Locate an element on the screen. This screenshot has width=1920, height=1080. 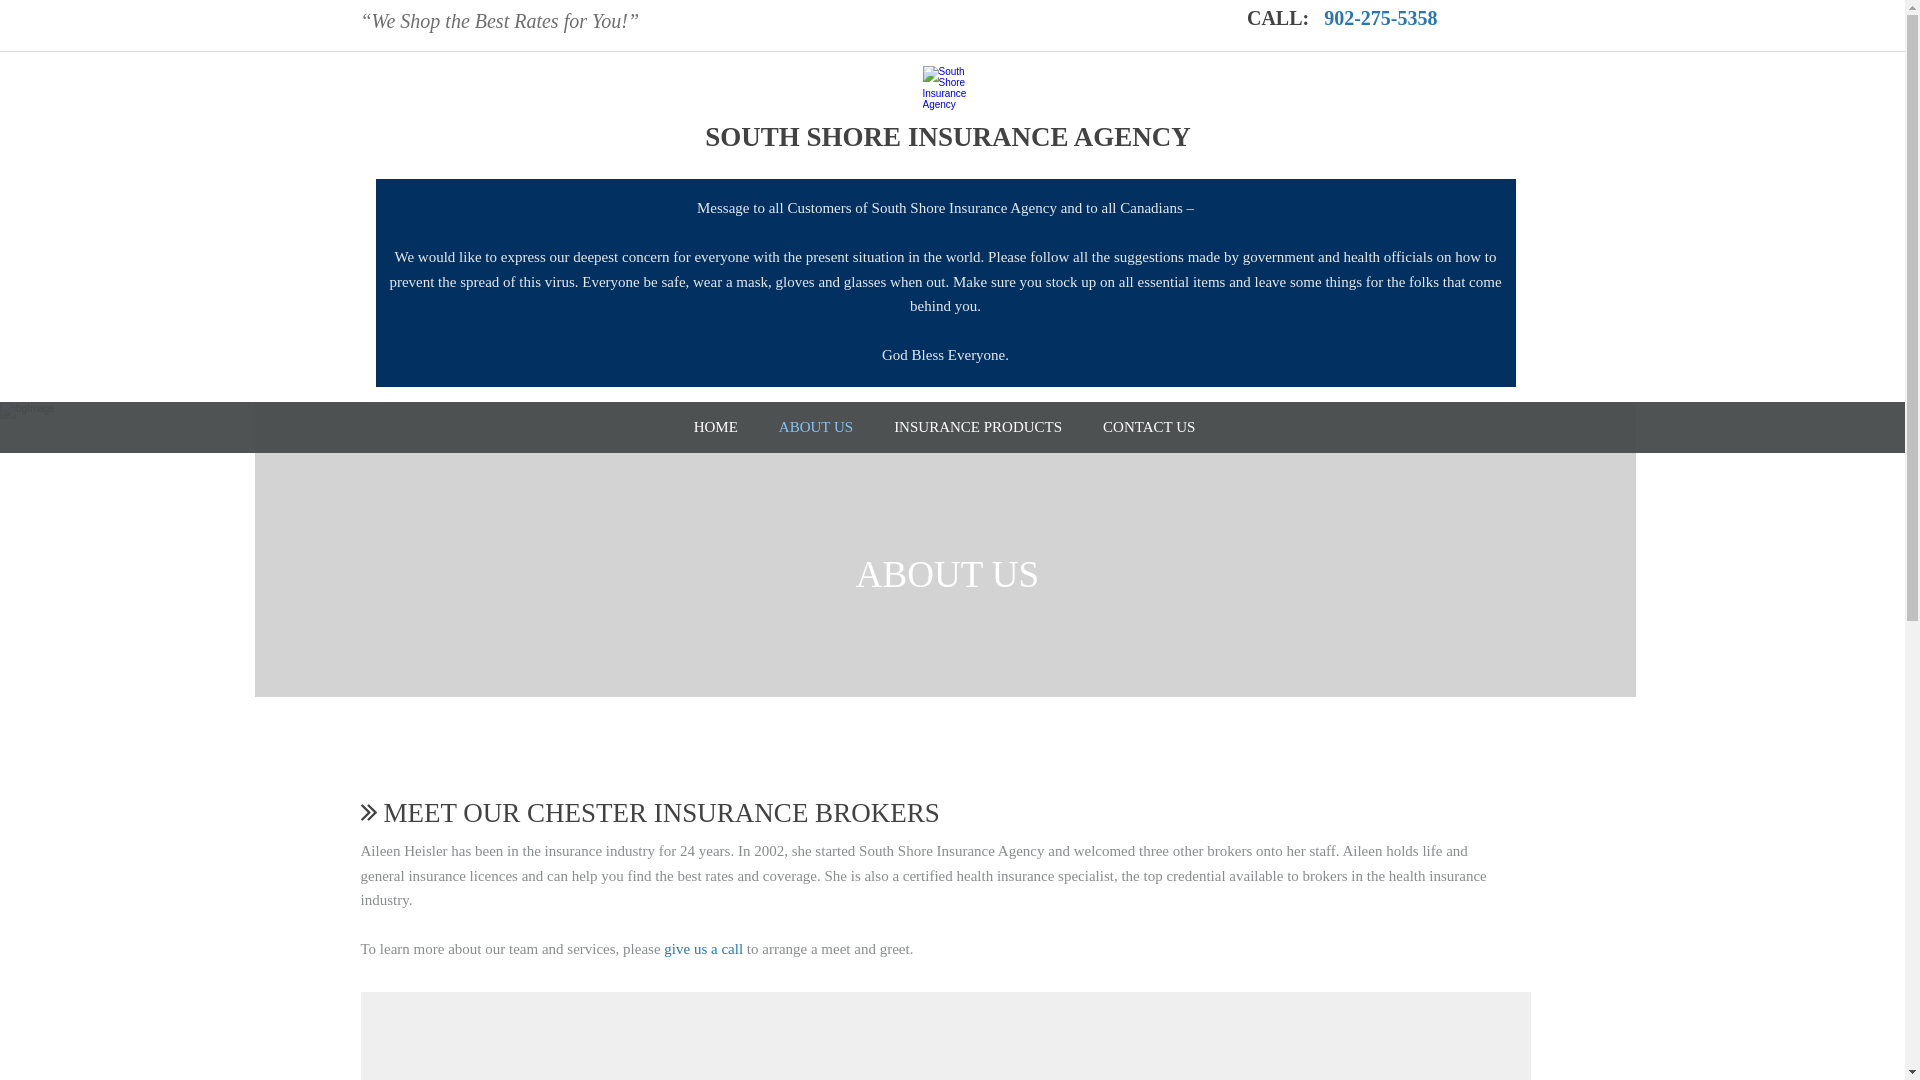
HOME is located at coordinates (716, 426).